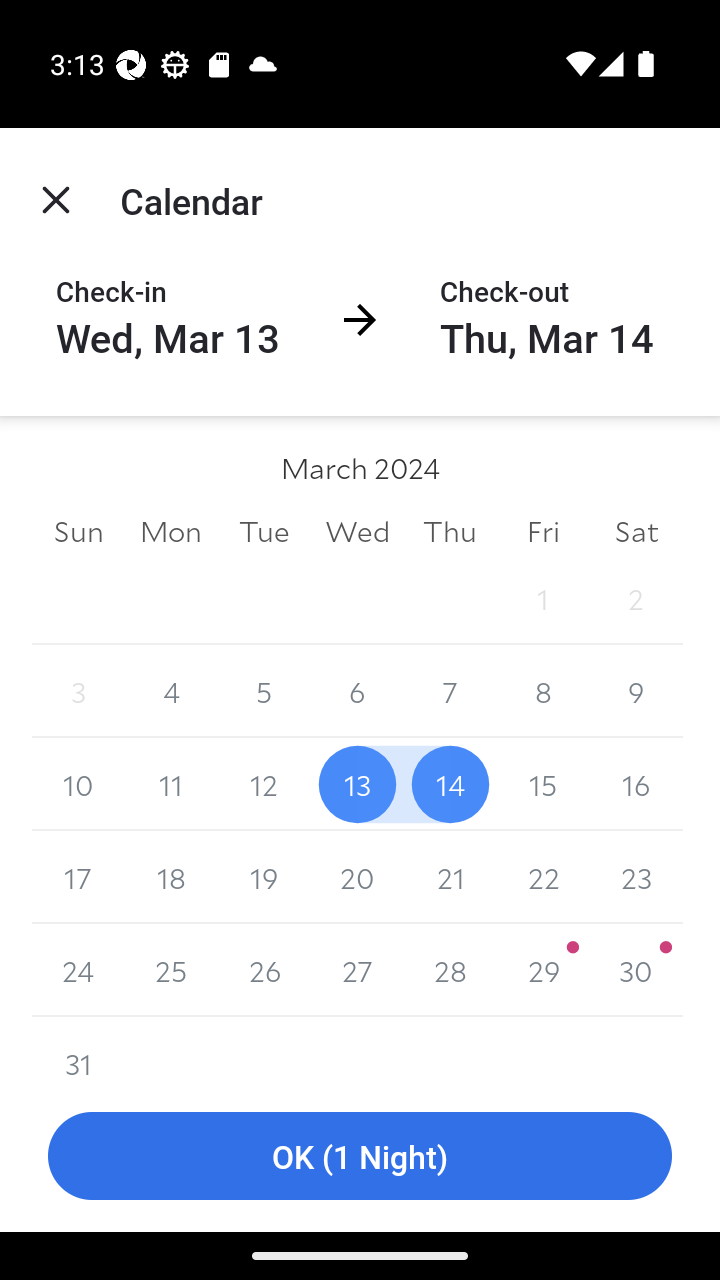 This screenshot has height=1280, width=720. What do you see at coordinates (172, 530) in the screenshot?
I see `Mon` at bounding box center [172, 530].